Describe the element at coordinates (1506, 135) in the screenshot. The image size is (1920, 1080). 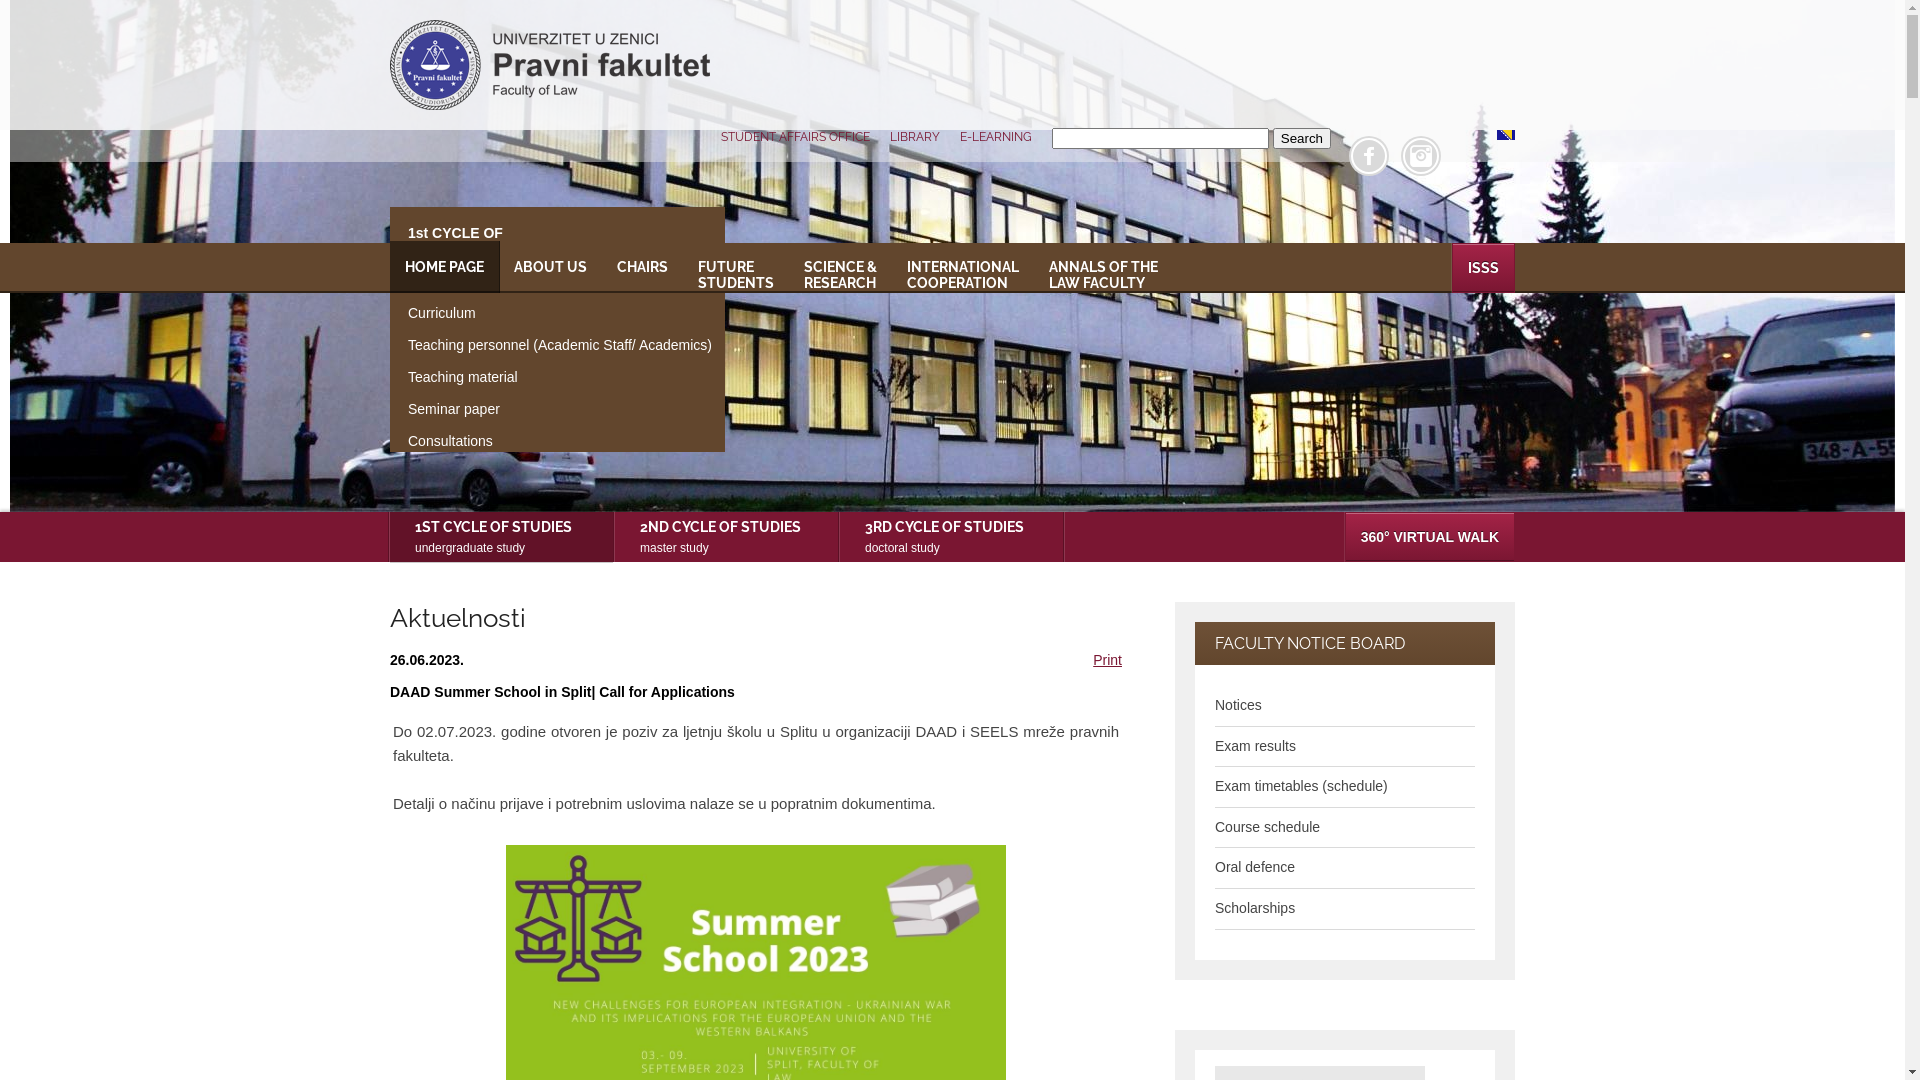
I see `Bosnian (BA)` at that location.